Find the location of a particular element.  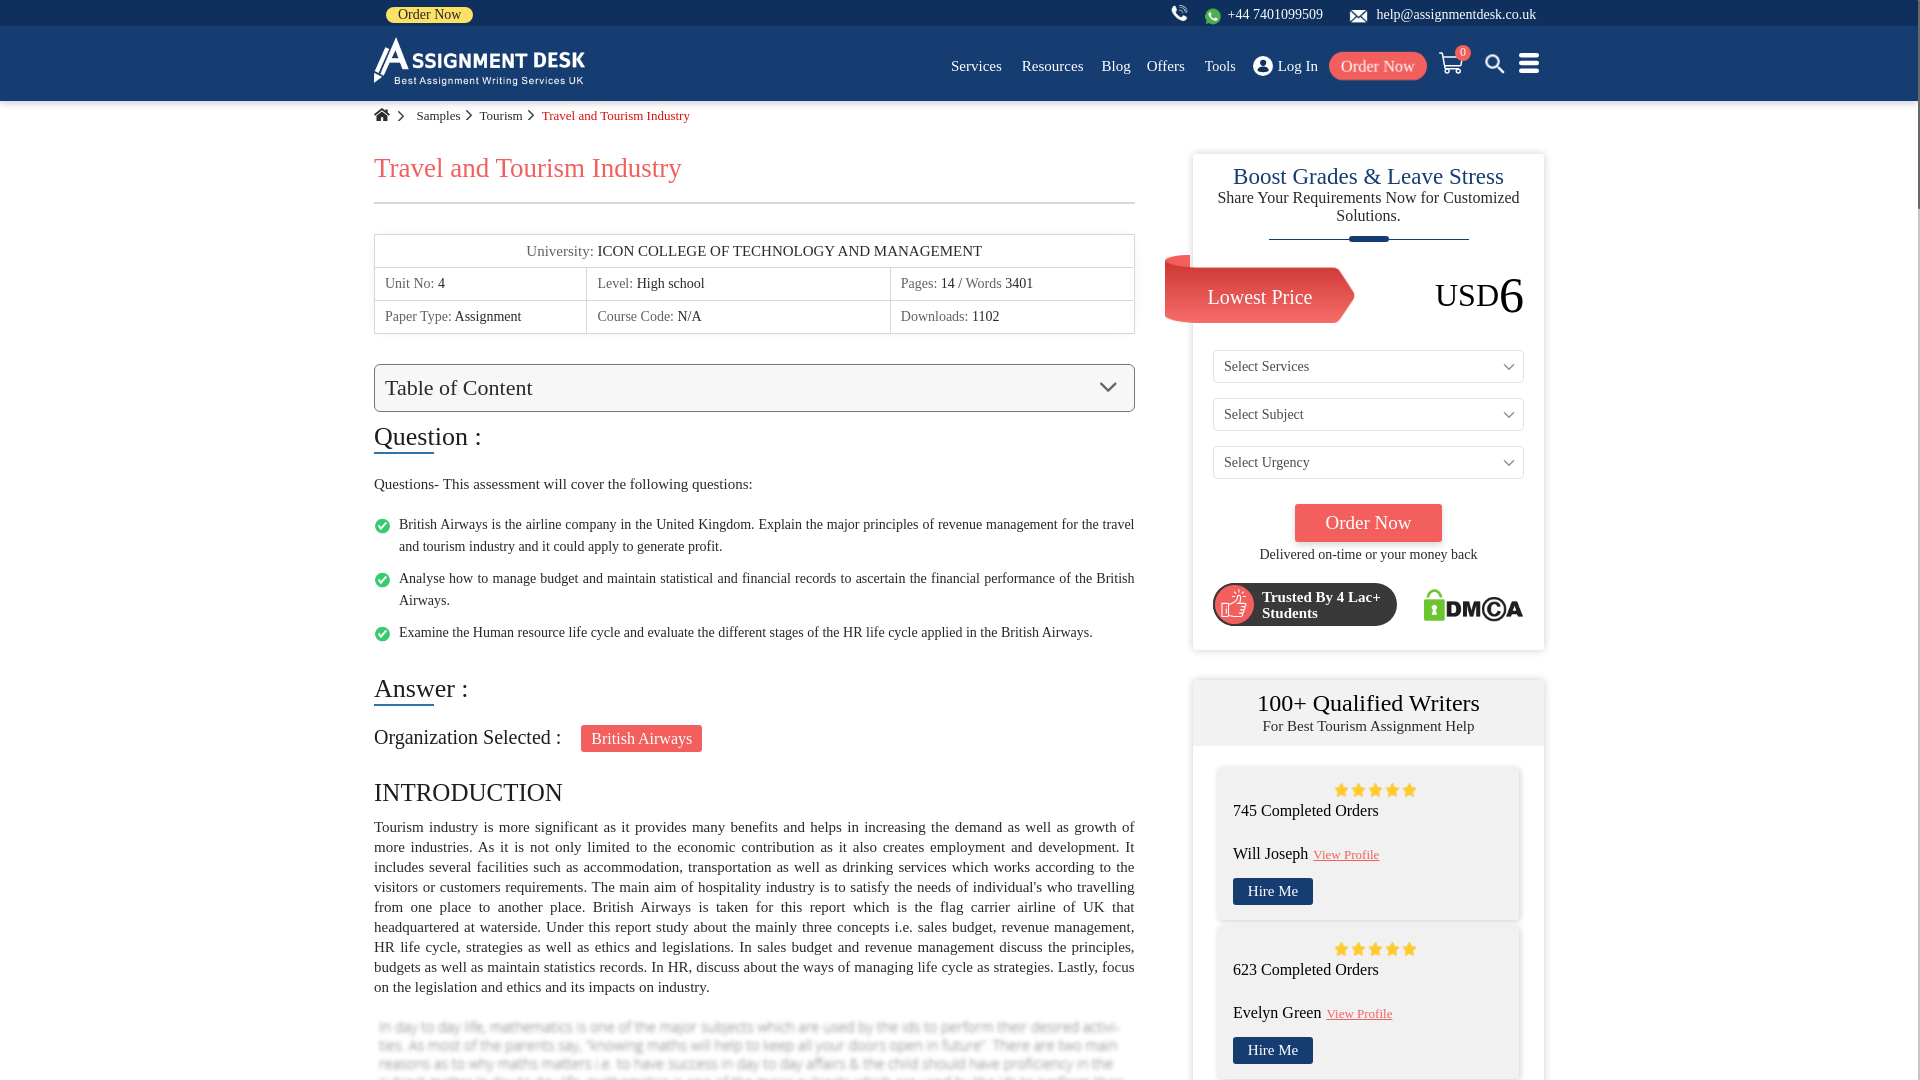

Assignment help is located at coordinates (480, 62).